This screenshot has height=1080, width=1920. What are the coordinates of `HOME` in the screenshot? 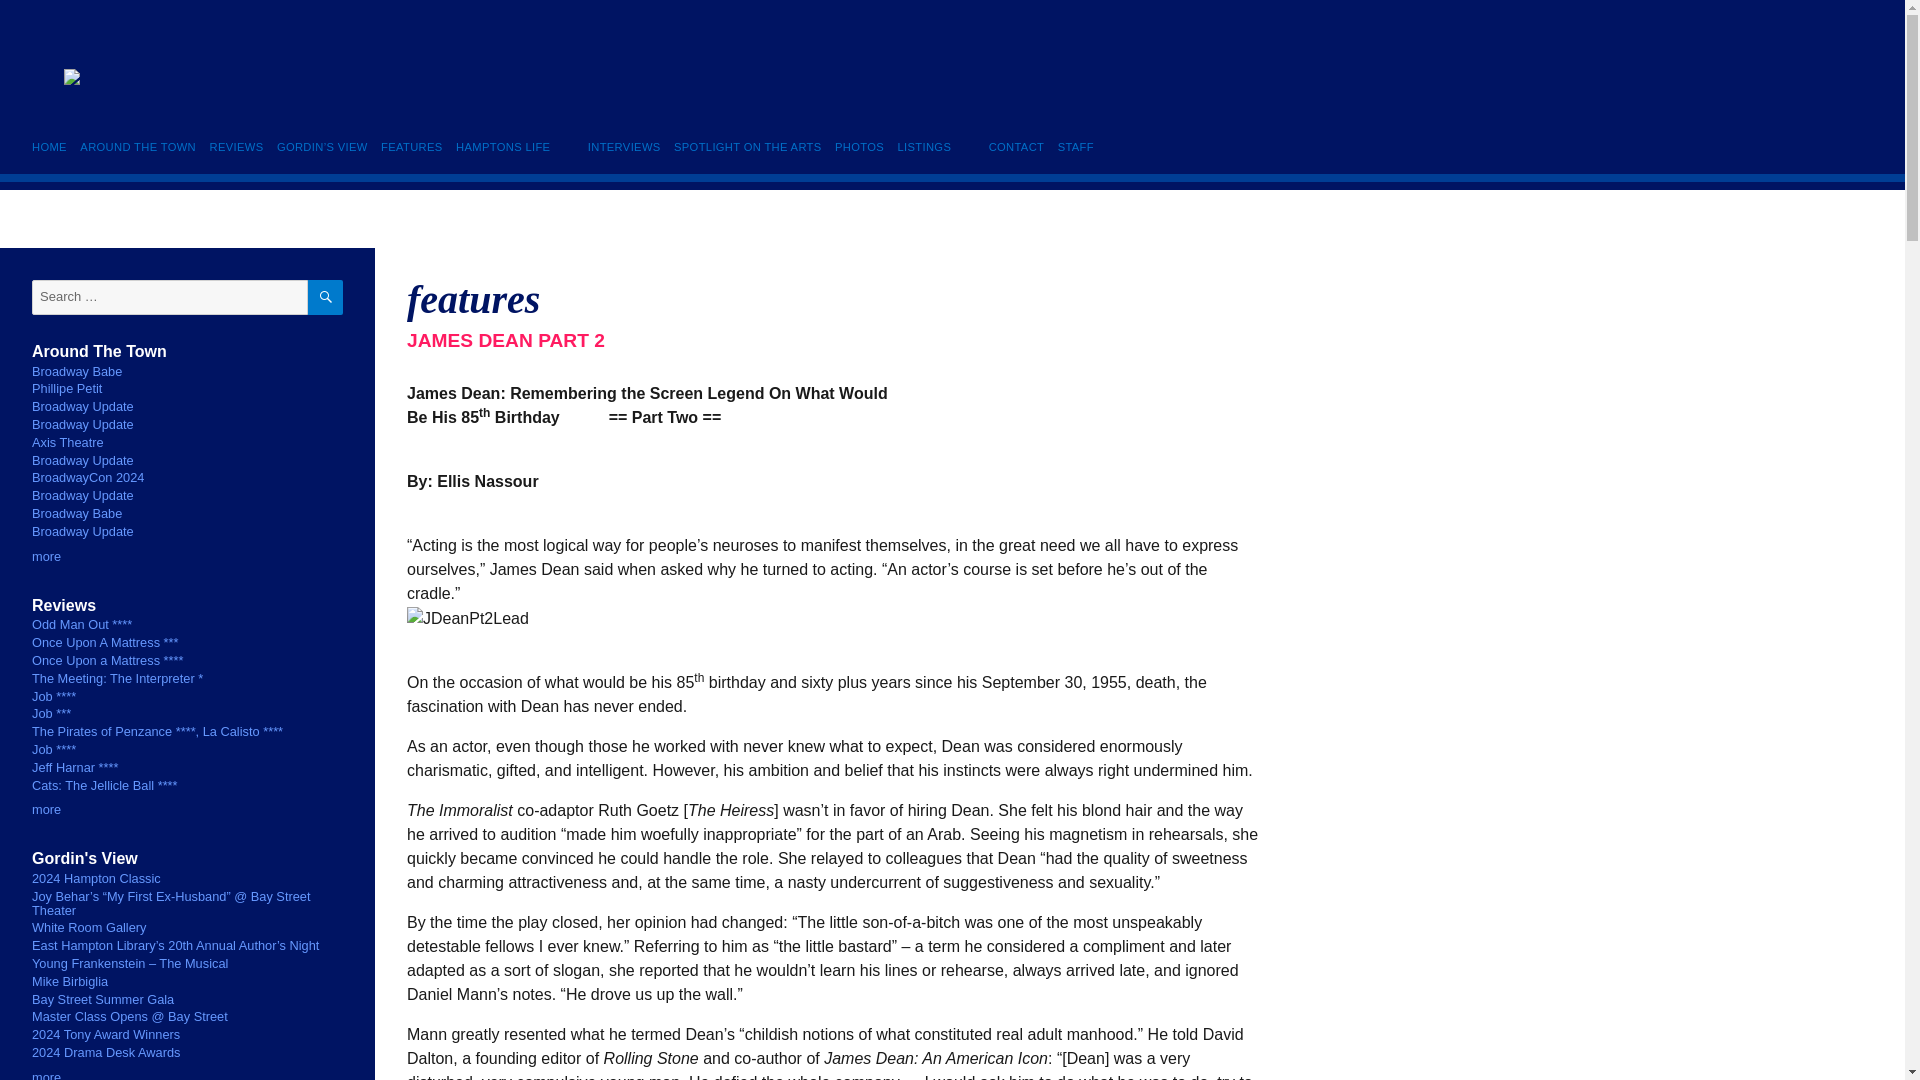 It's located at (53, 146).